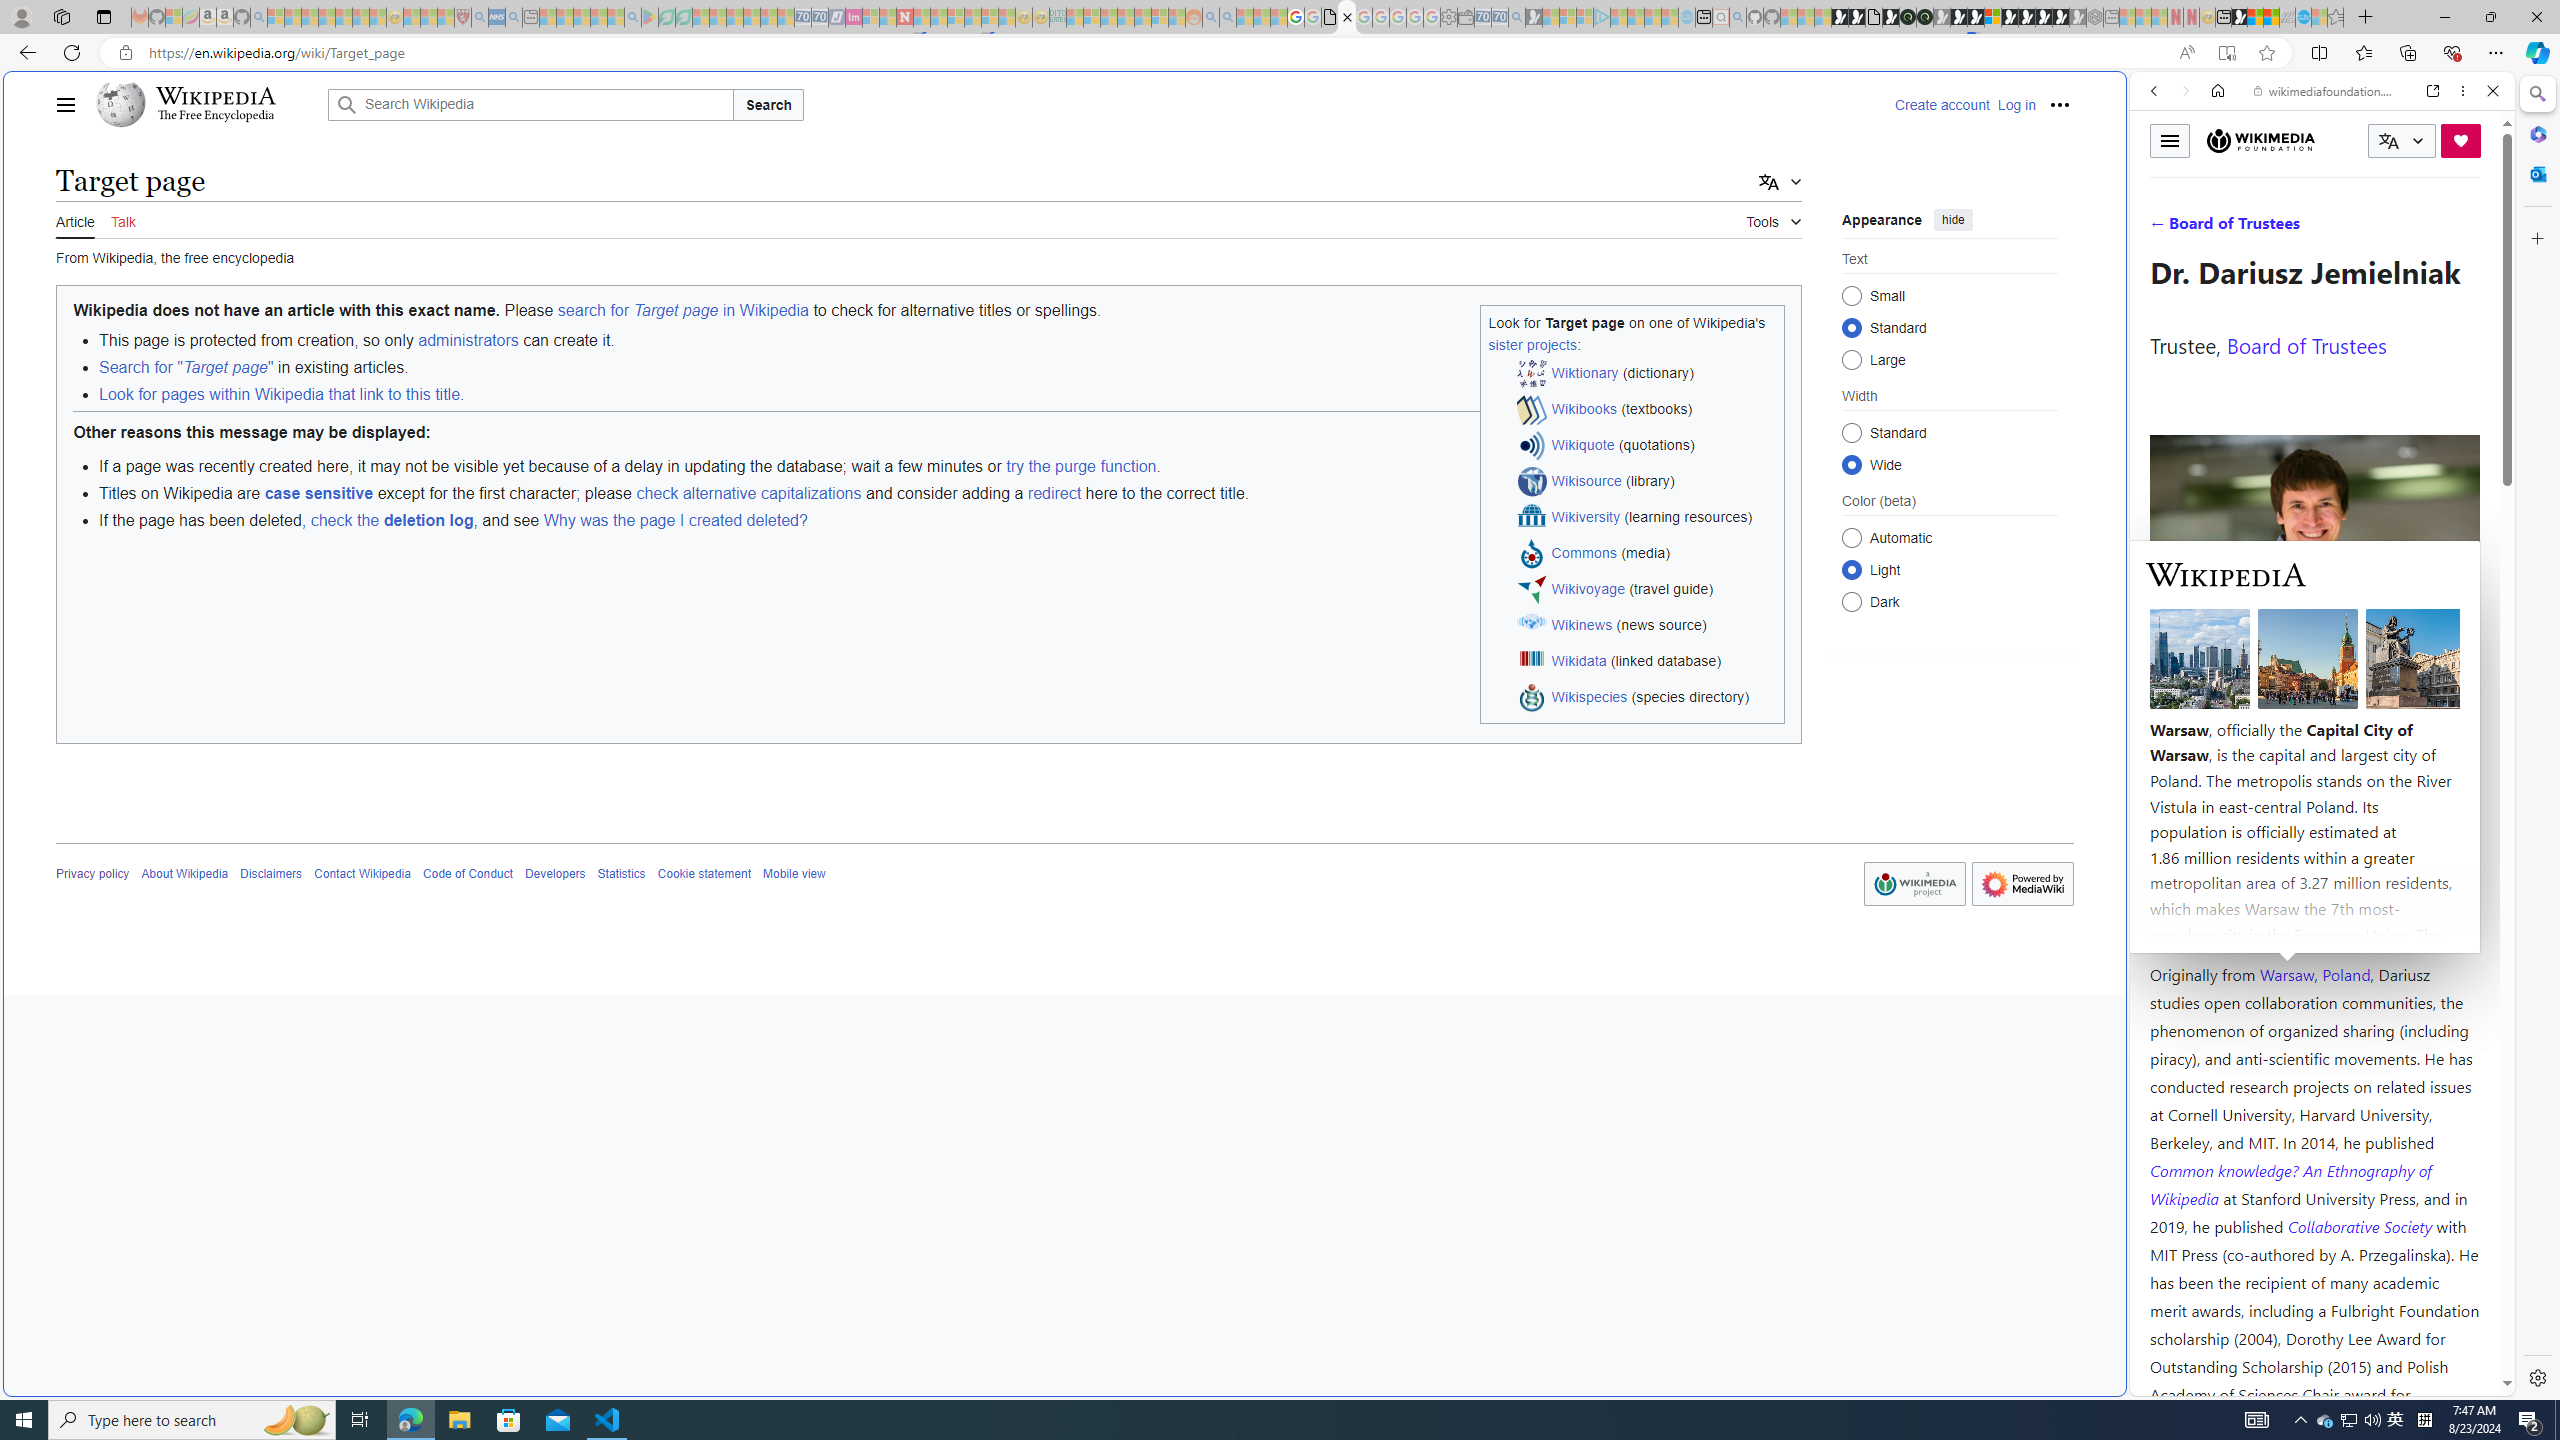  What do you see at coordinates (683, 310) in the screenshot?
I see `search for Target page in Wikipedia` at bounding box center [683, 310].